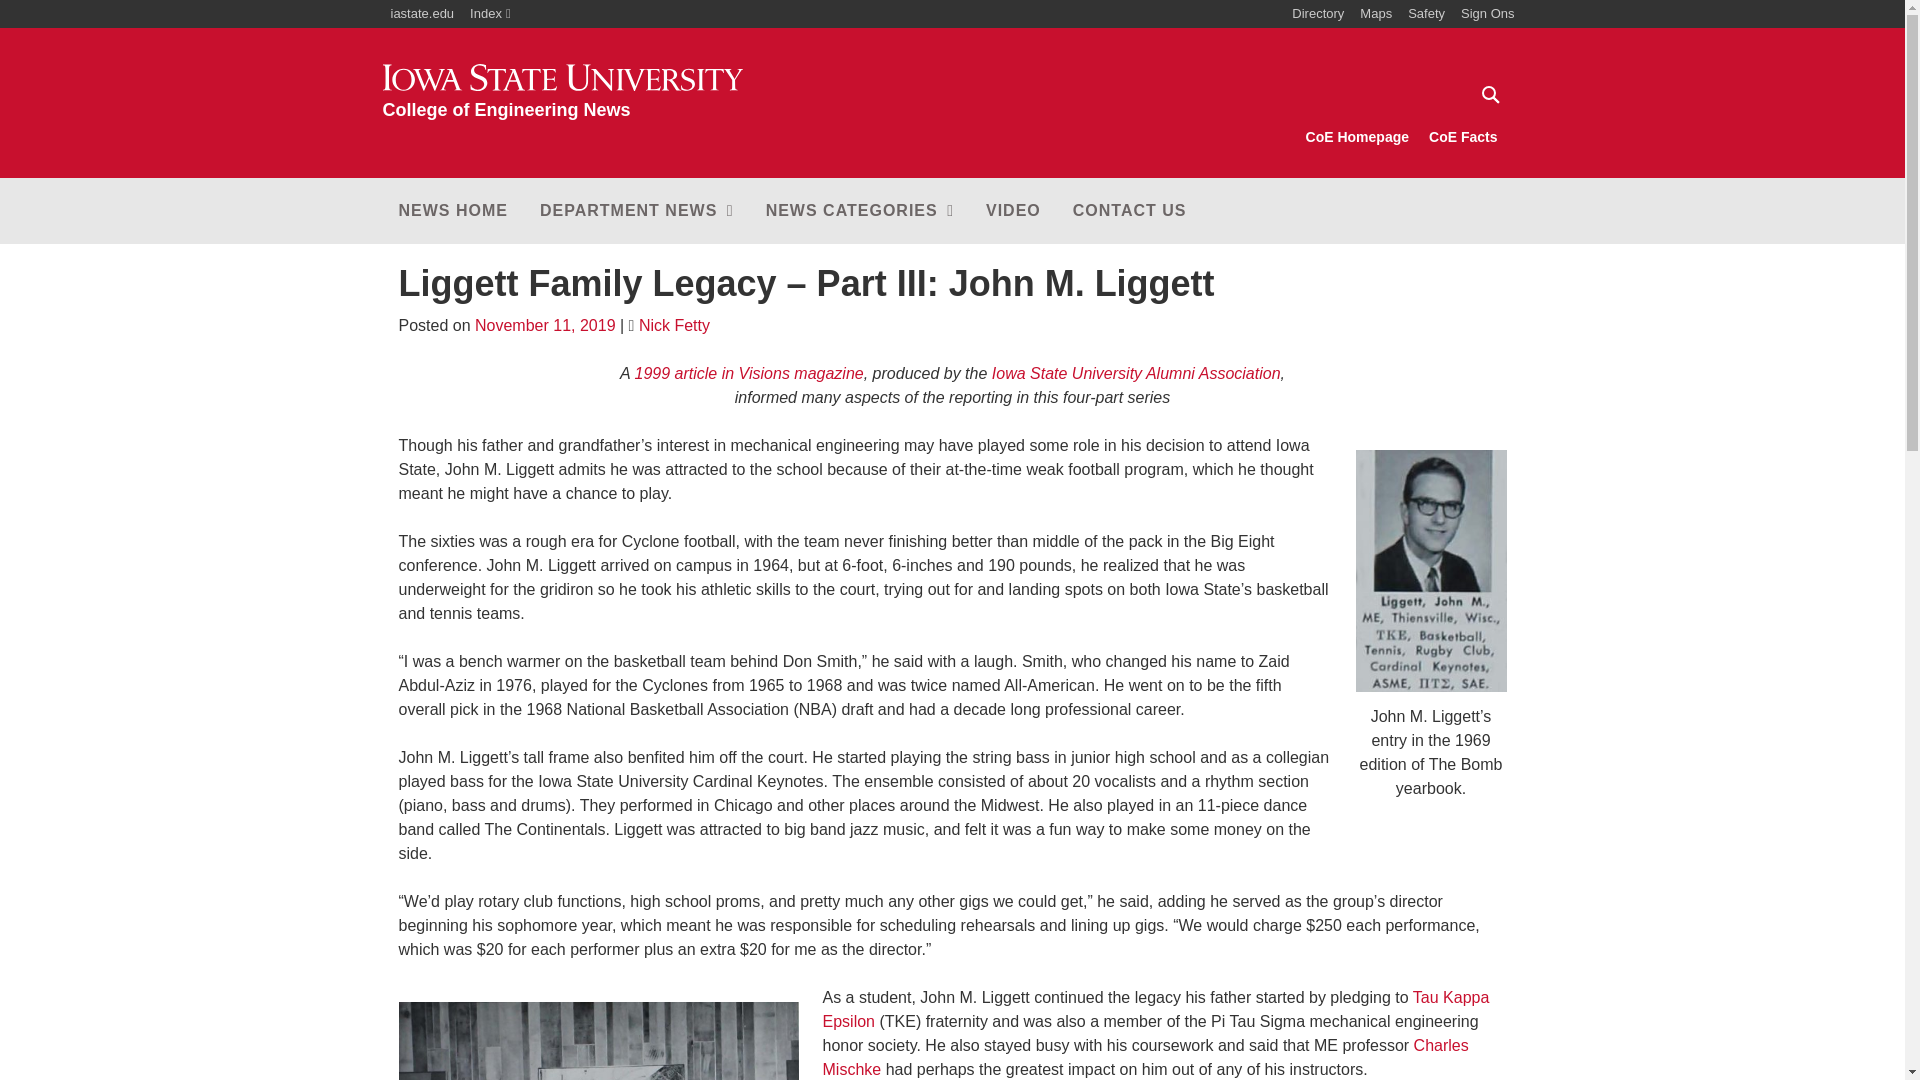 This screenshot has height=1080, width=1920. What do you see at coordinates (1426, 14) in the screenshot?
I see `iastate.edu` at bounding box center [1426, 14].